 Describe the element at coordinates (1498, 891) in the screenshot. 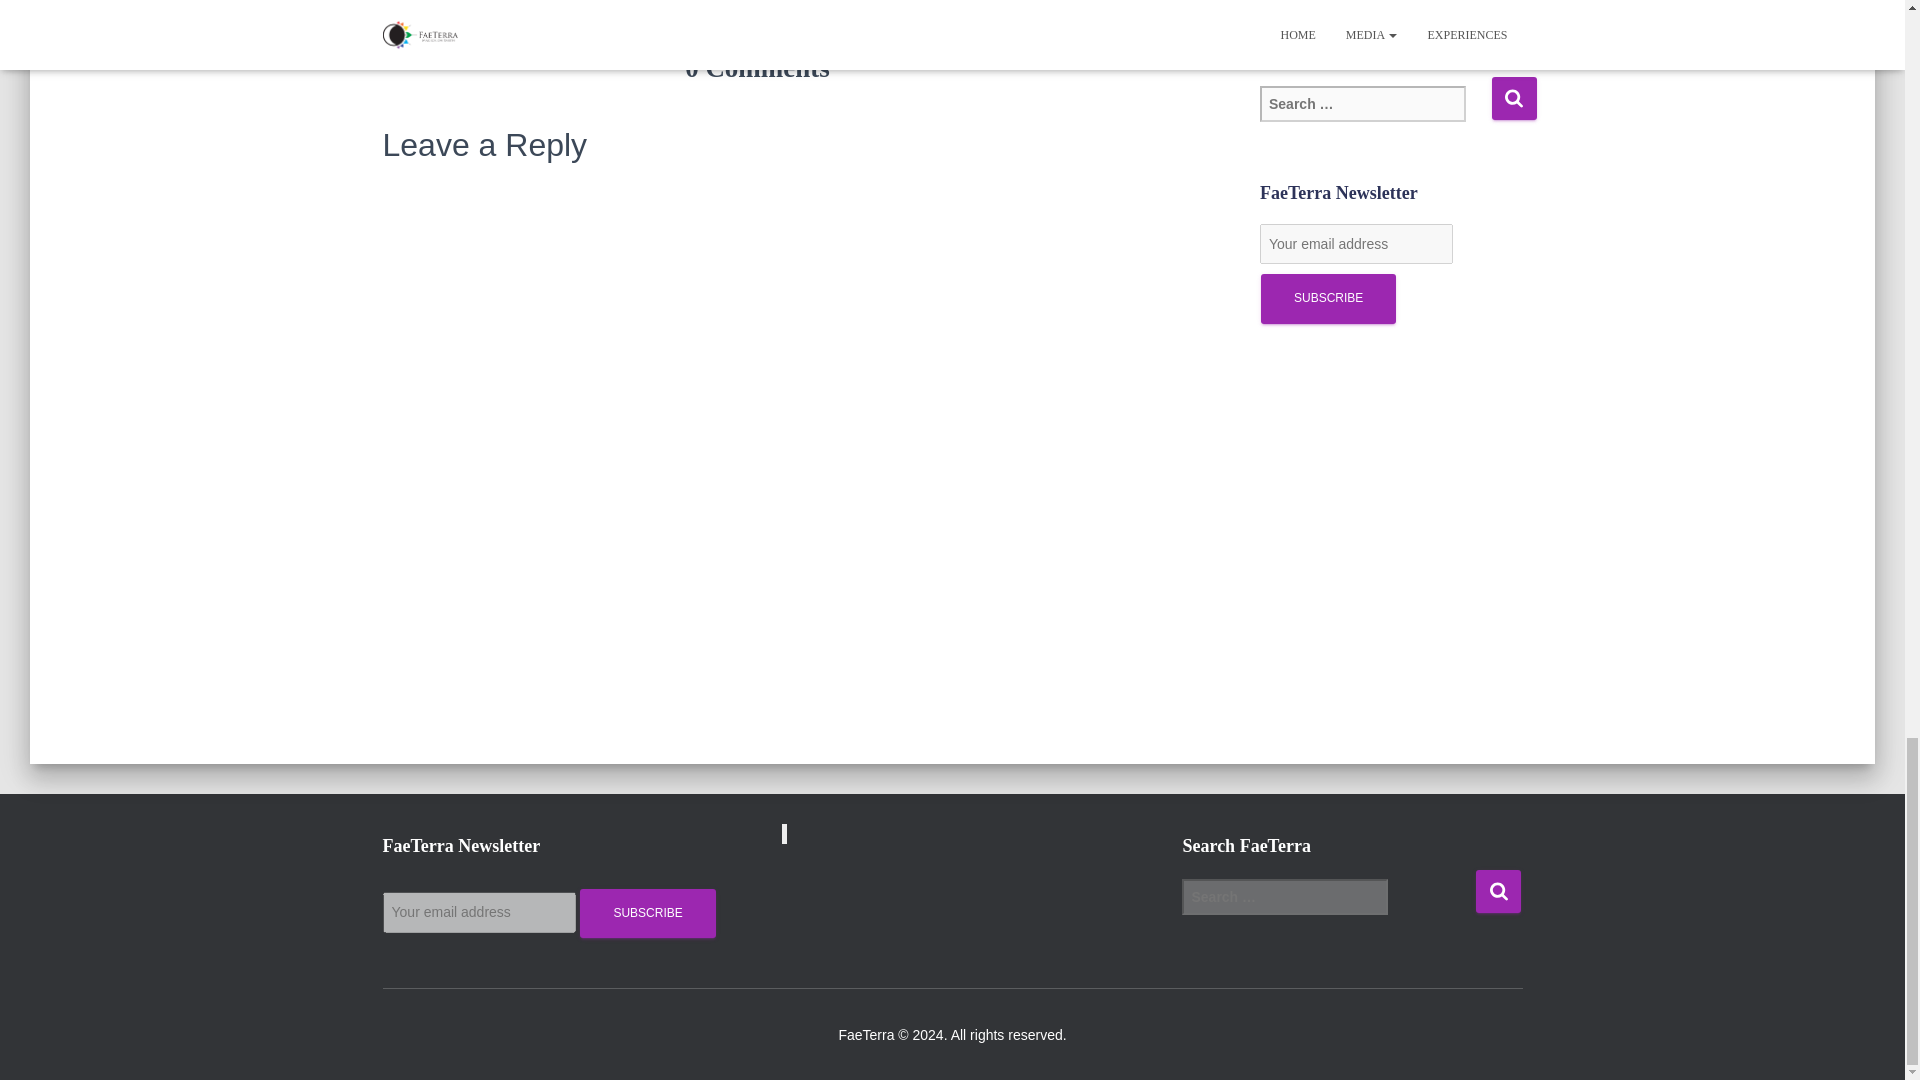

I see `Search` at that location.